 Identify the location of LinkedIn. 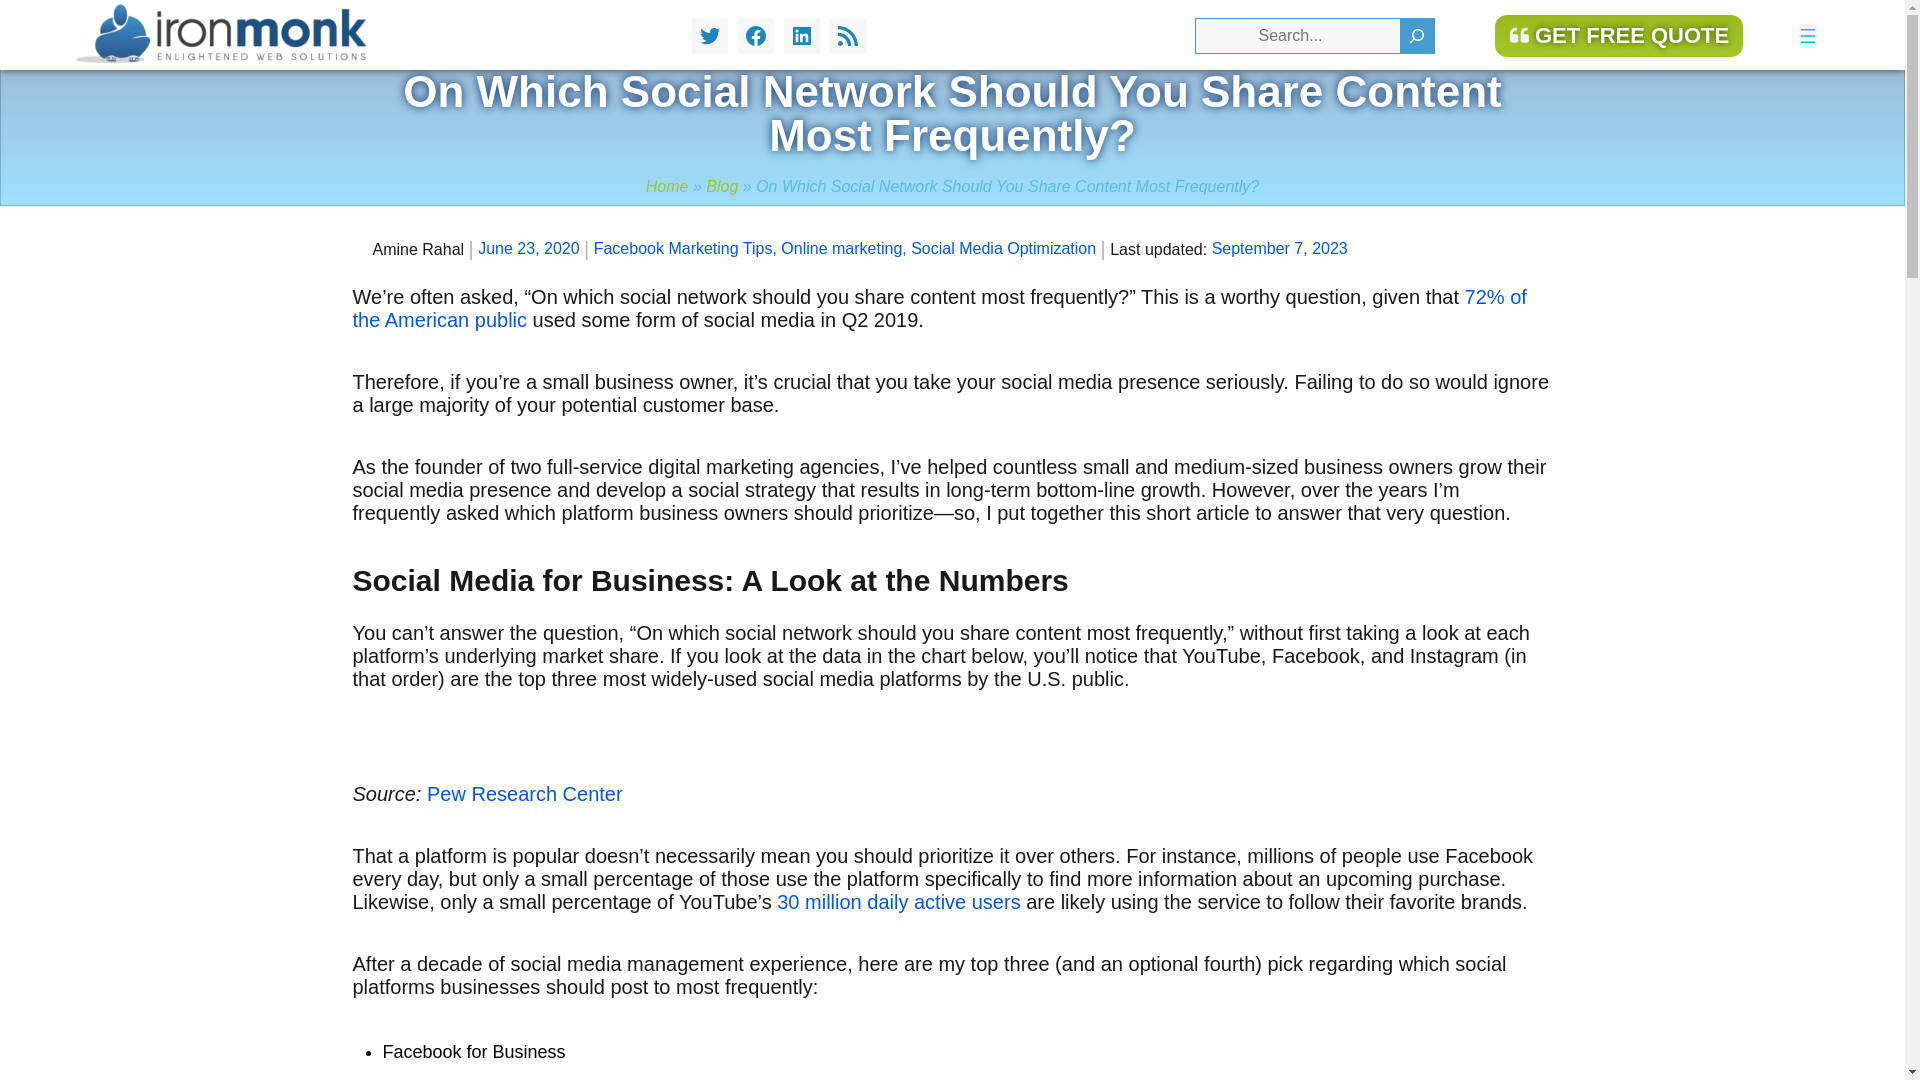
(801, 36).